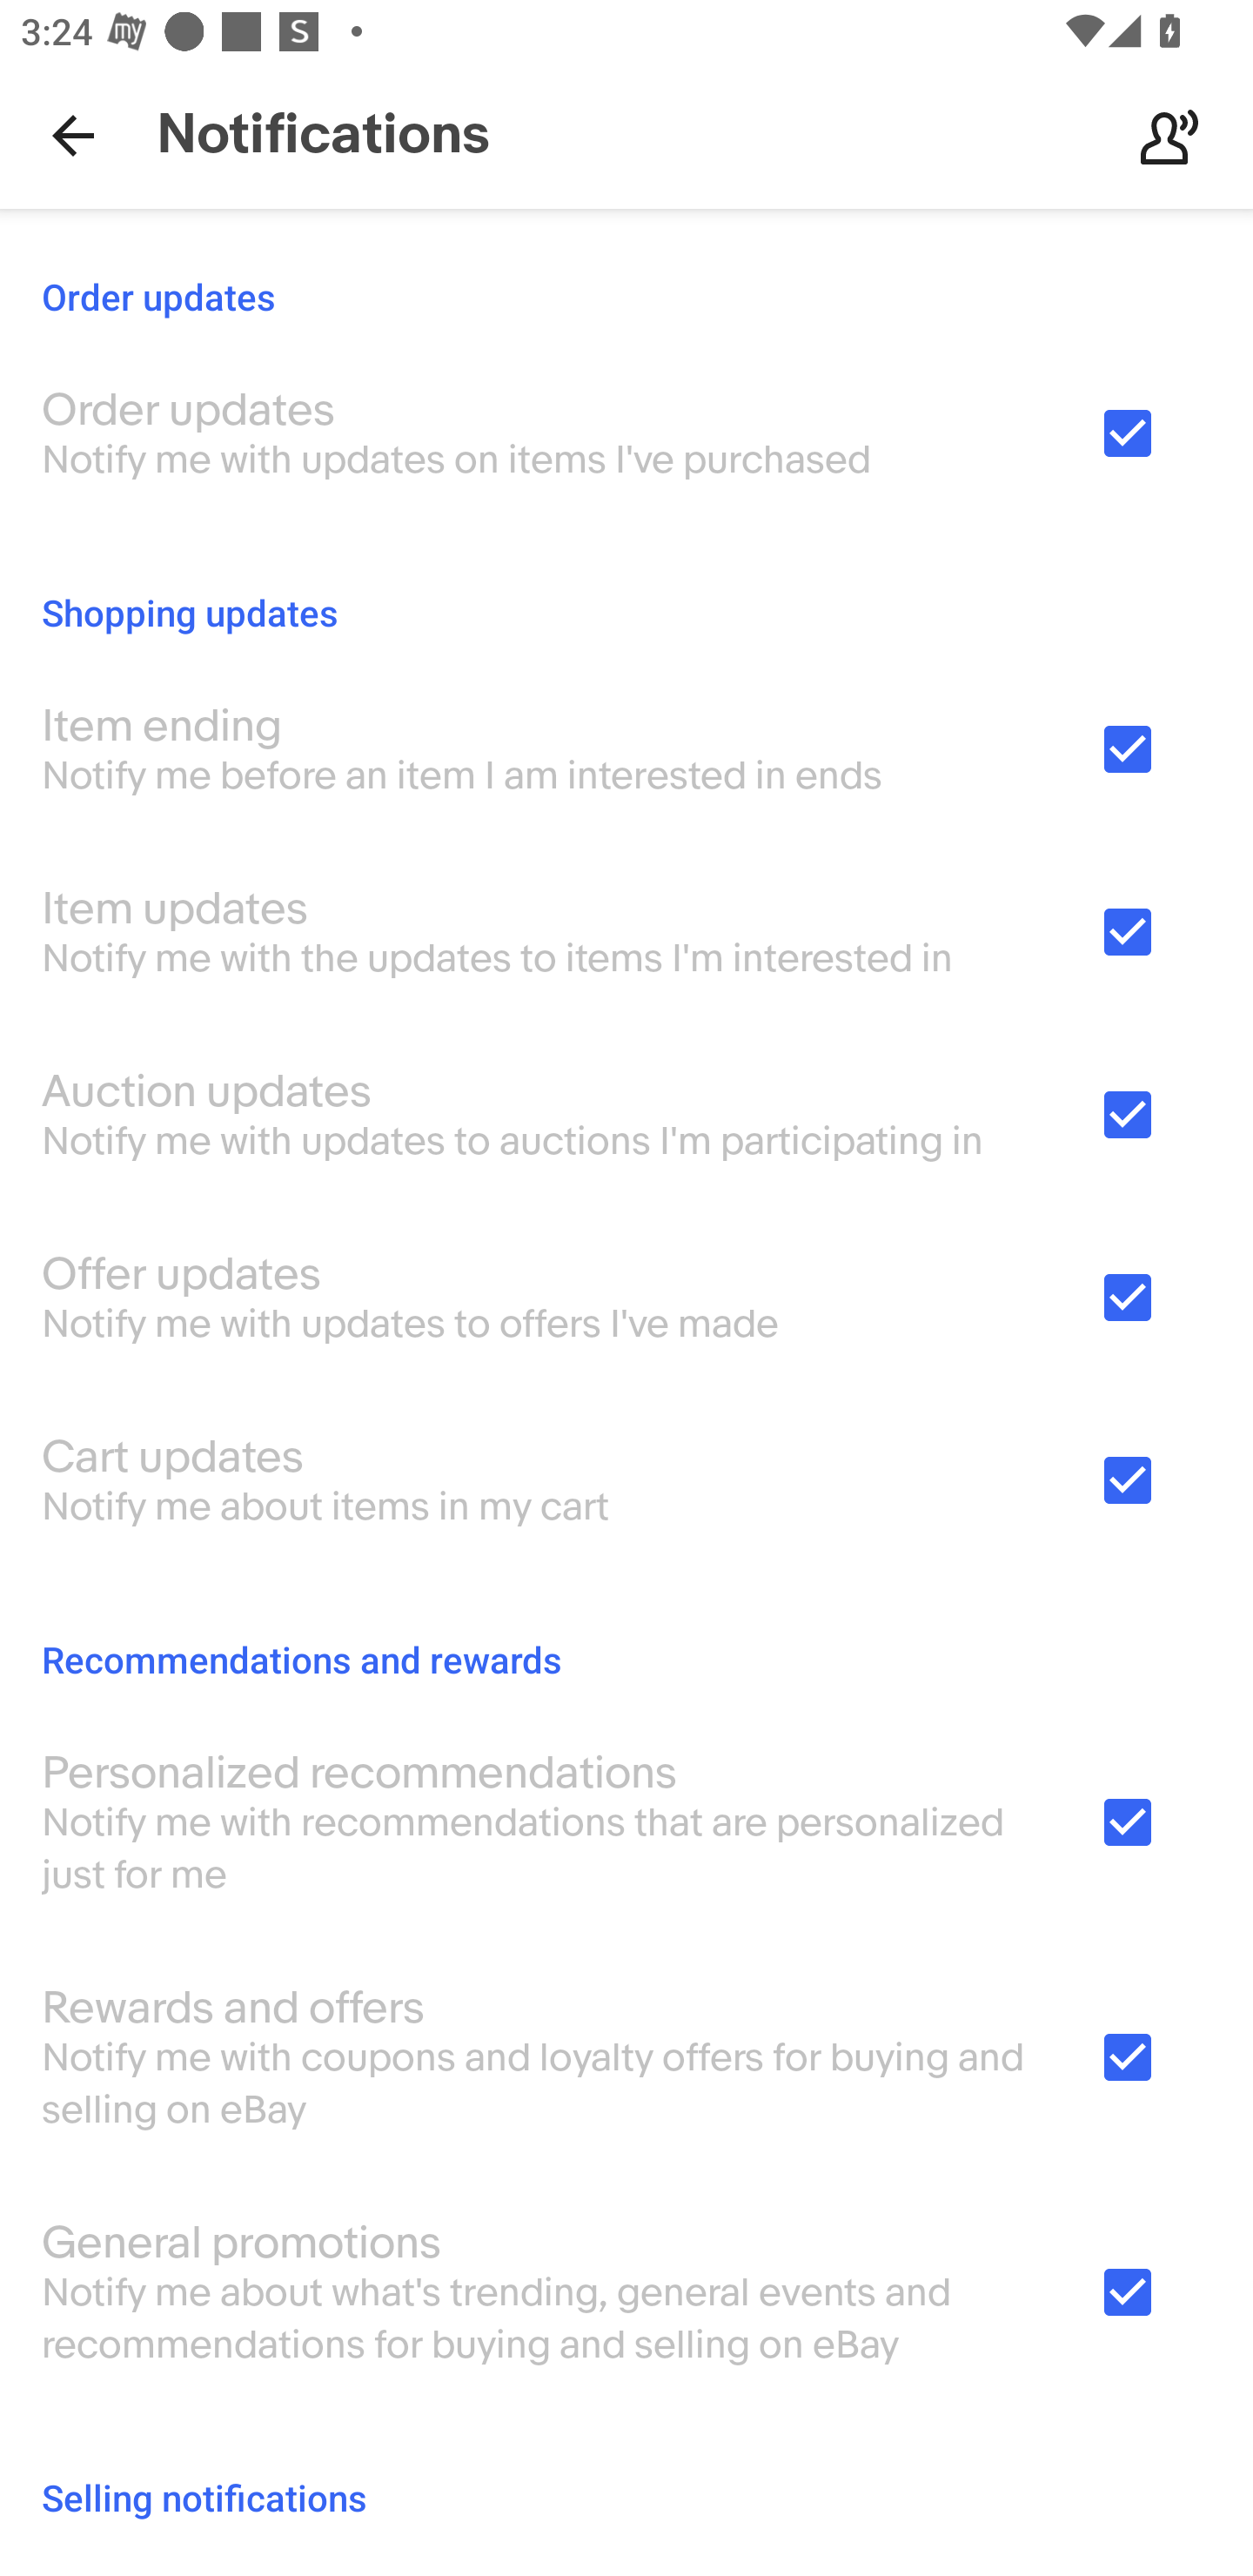  Describe the element at coordinates (626, 1479) in the screenshot. I see `Cart updates Notify me about items in my cart` at that location.